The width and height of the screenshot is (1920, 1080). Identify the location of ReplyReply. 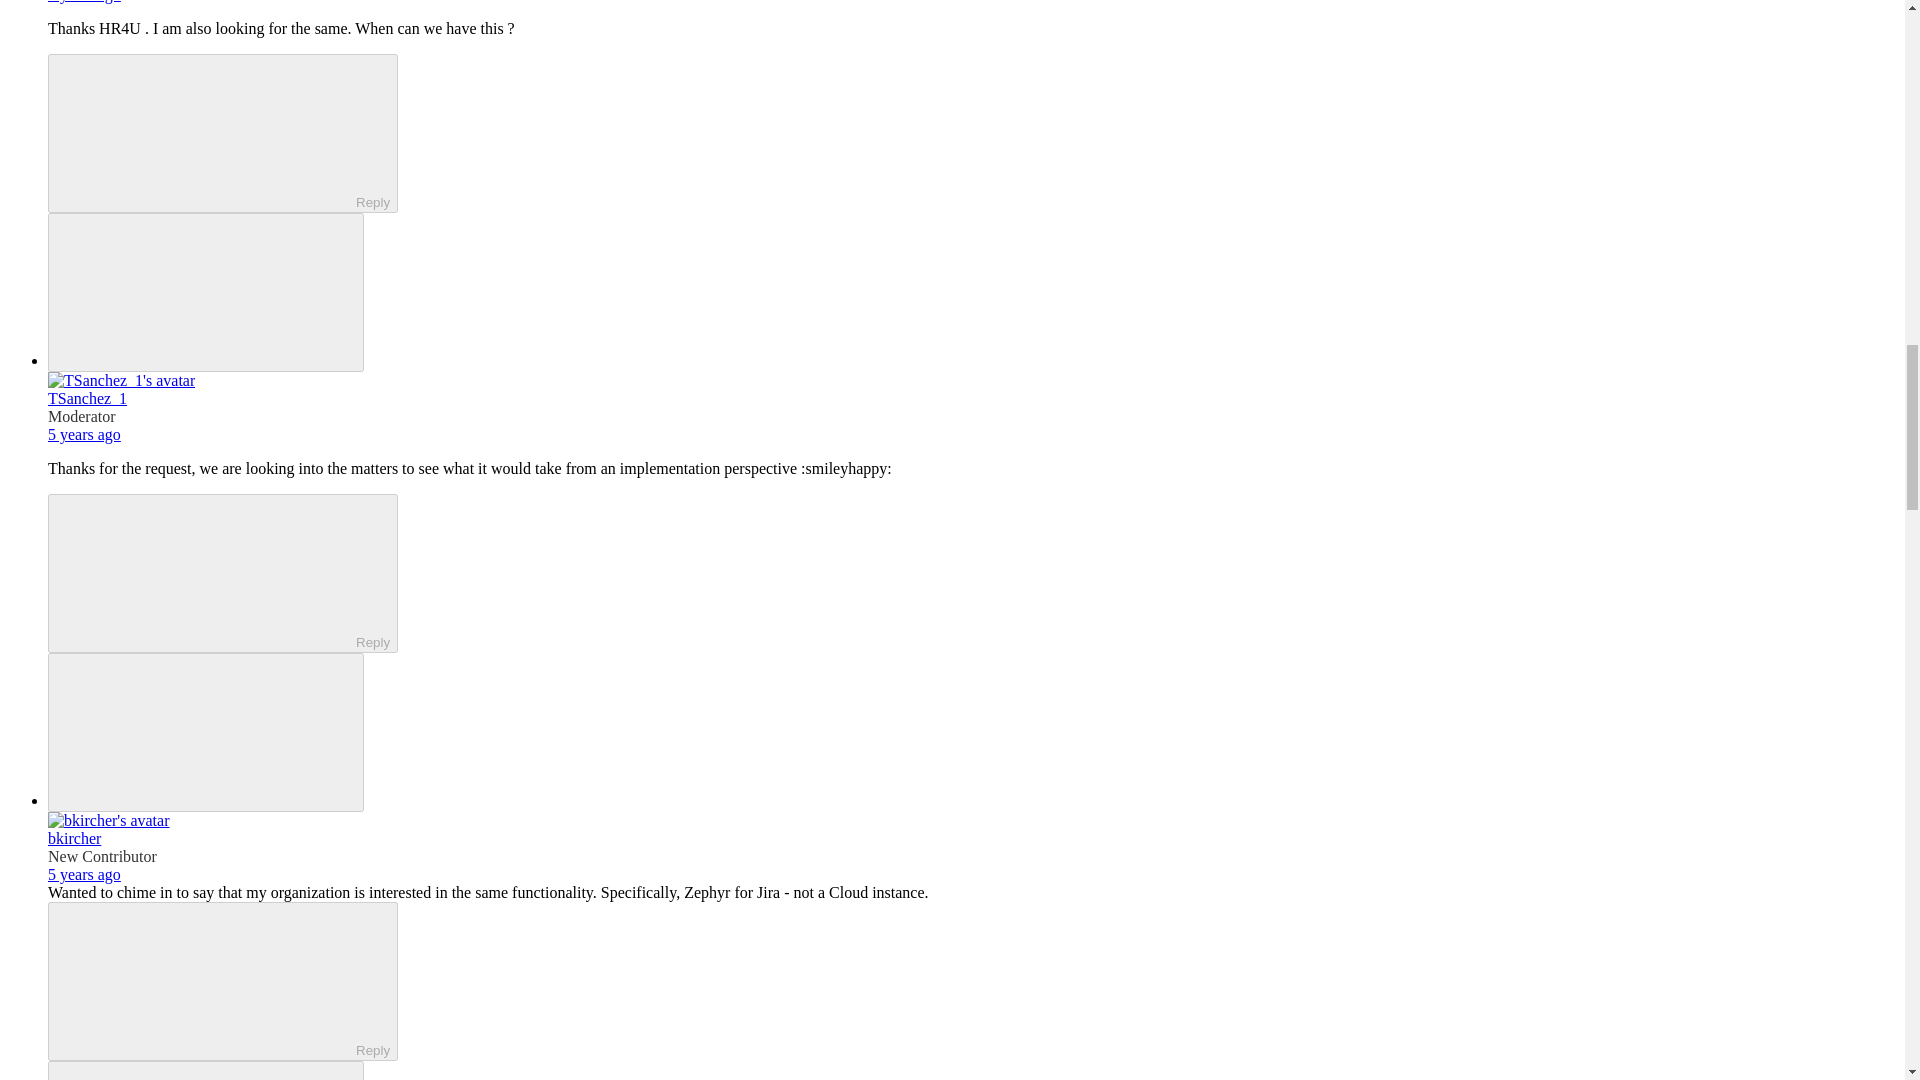
(222, 573).